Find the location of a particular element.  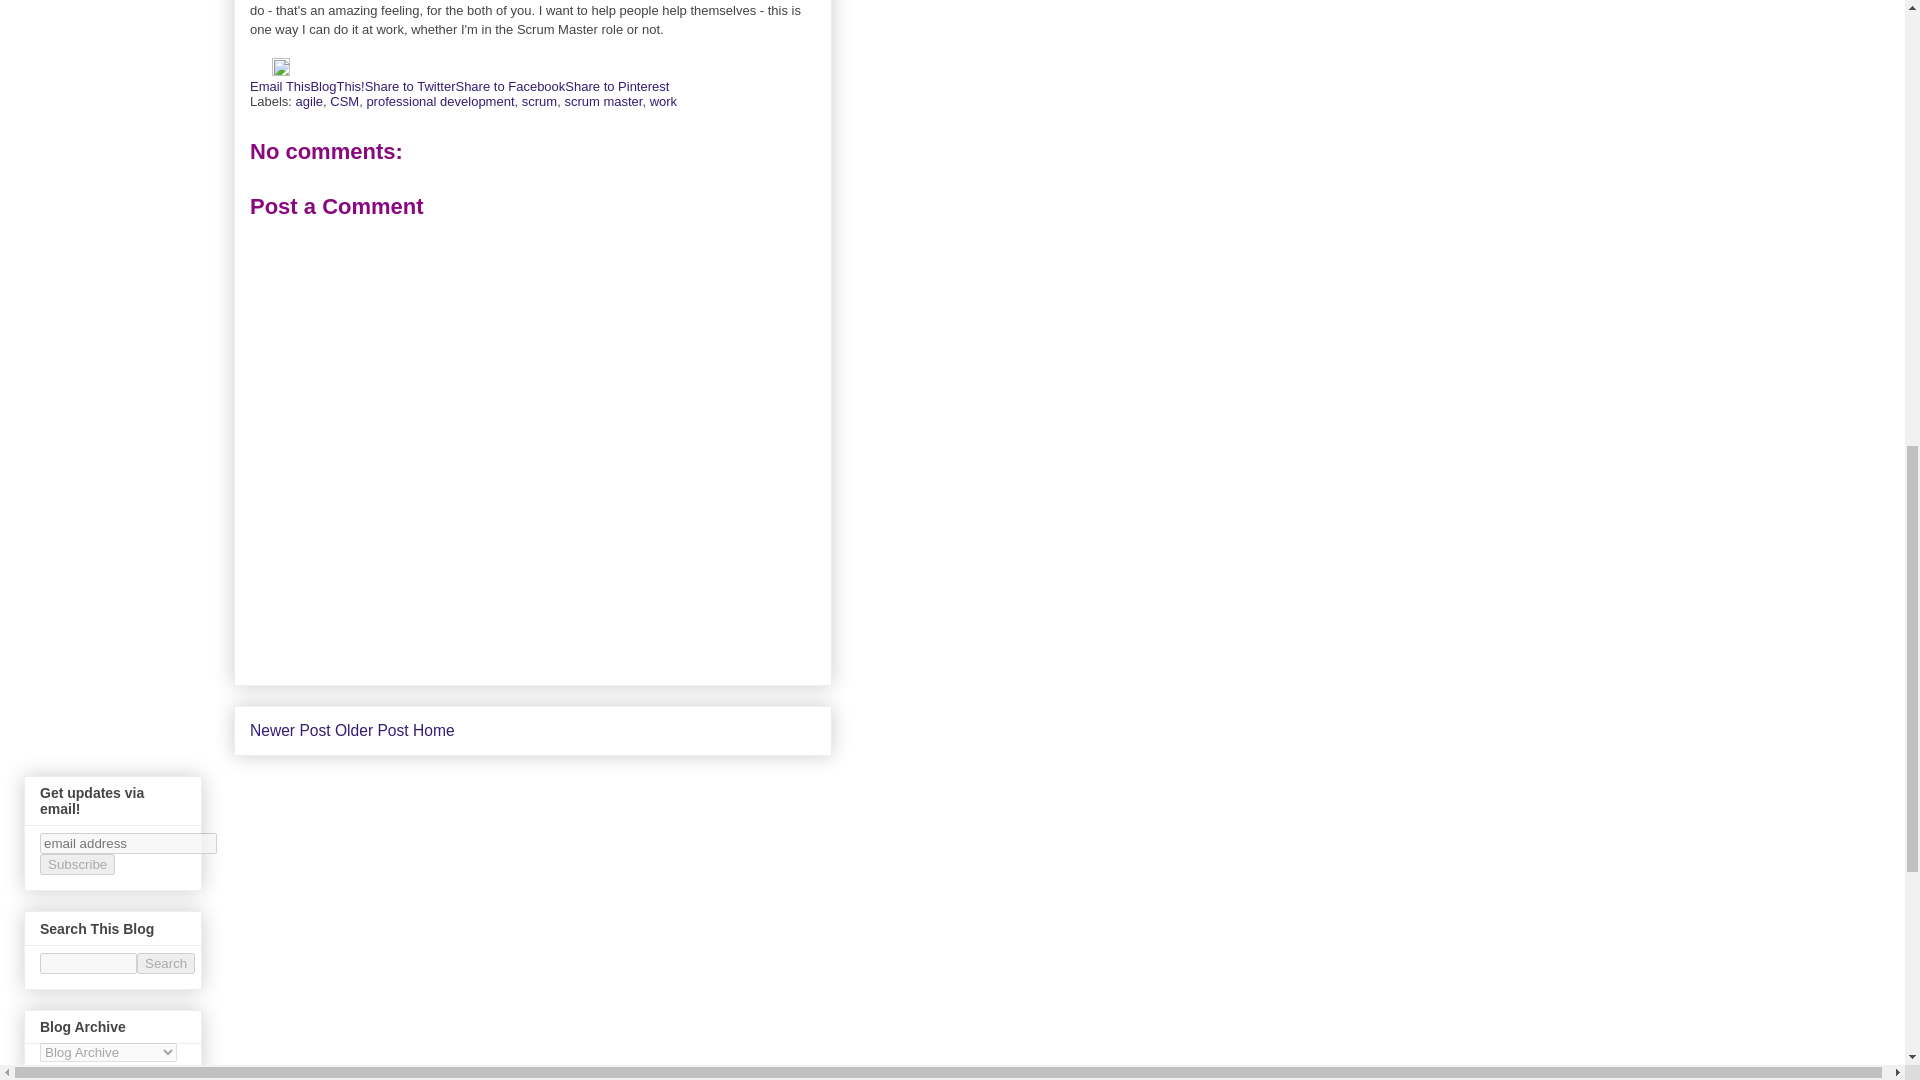

Search is located at coordinates (166, 963).